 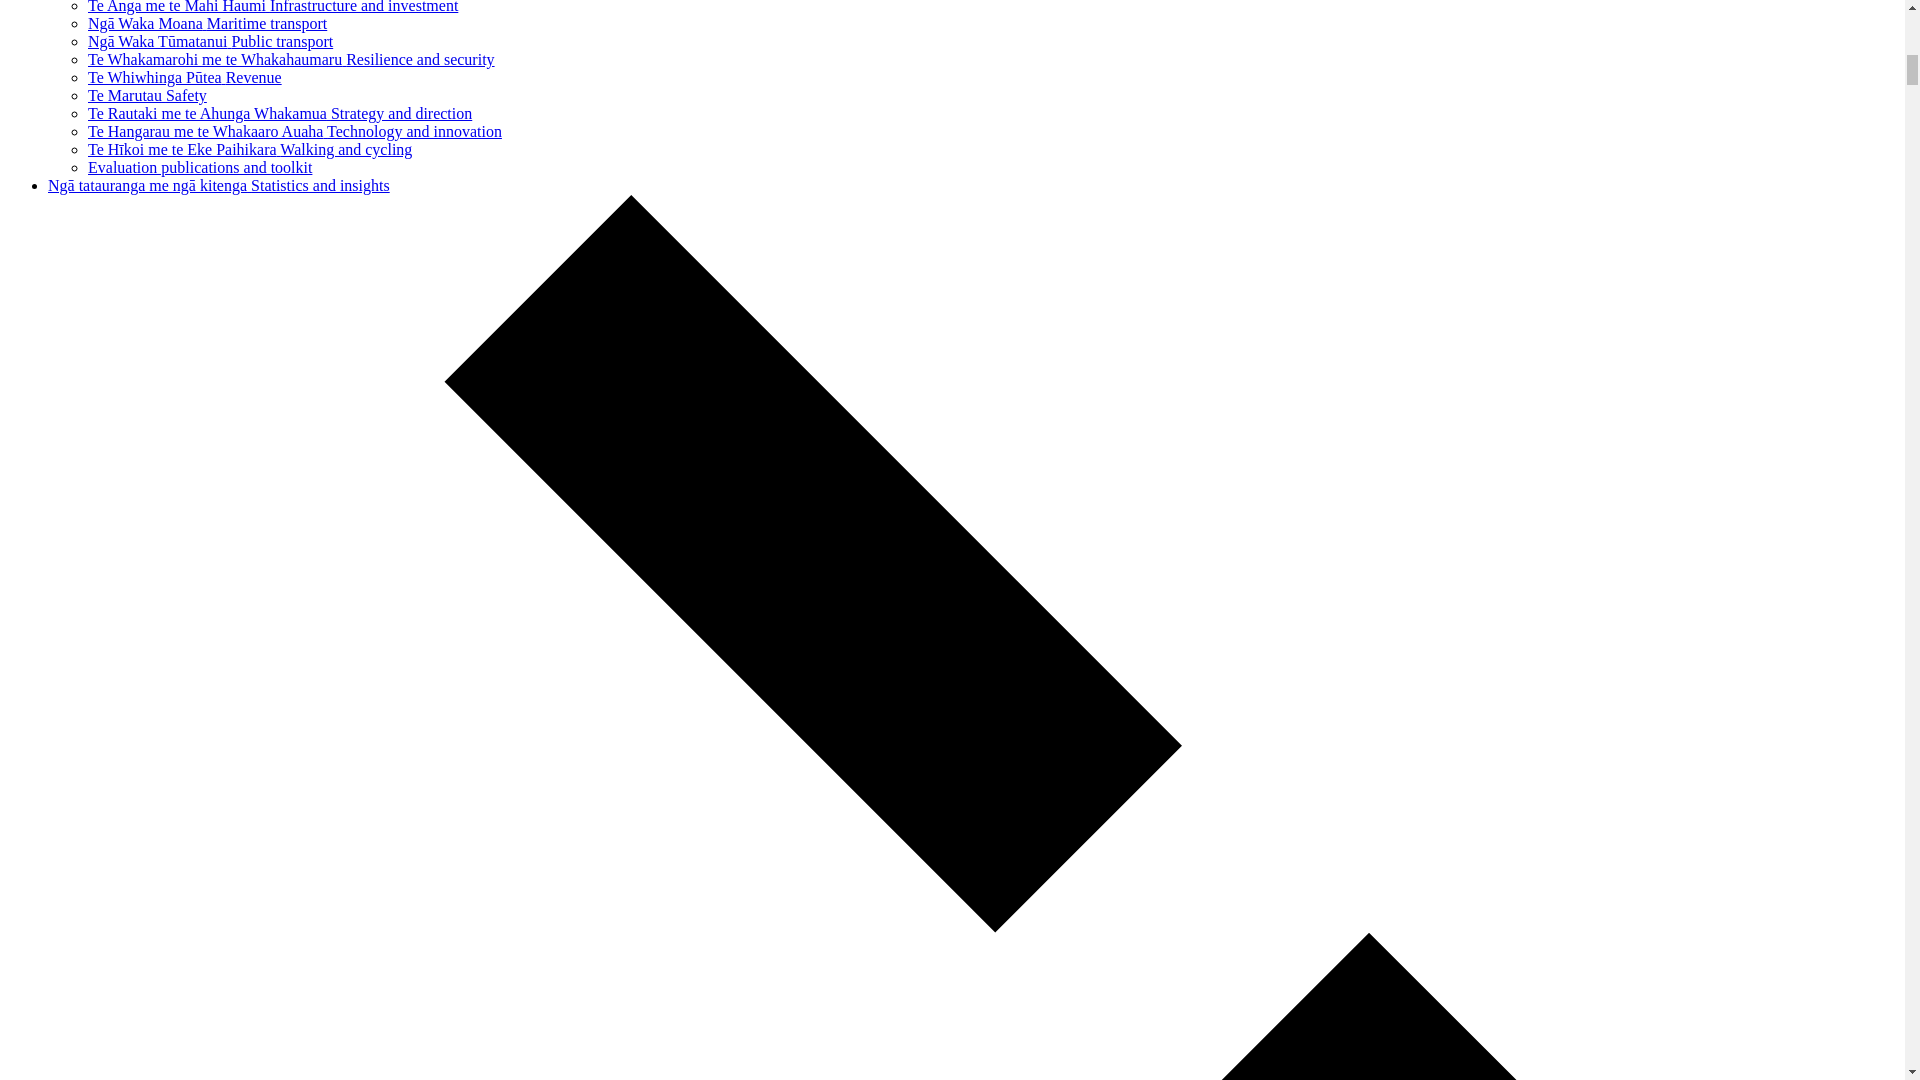 I want to click on Te Anga me te Mahi Haumi Infrastructure and investment, so click(x=273, y=7).